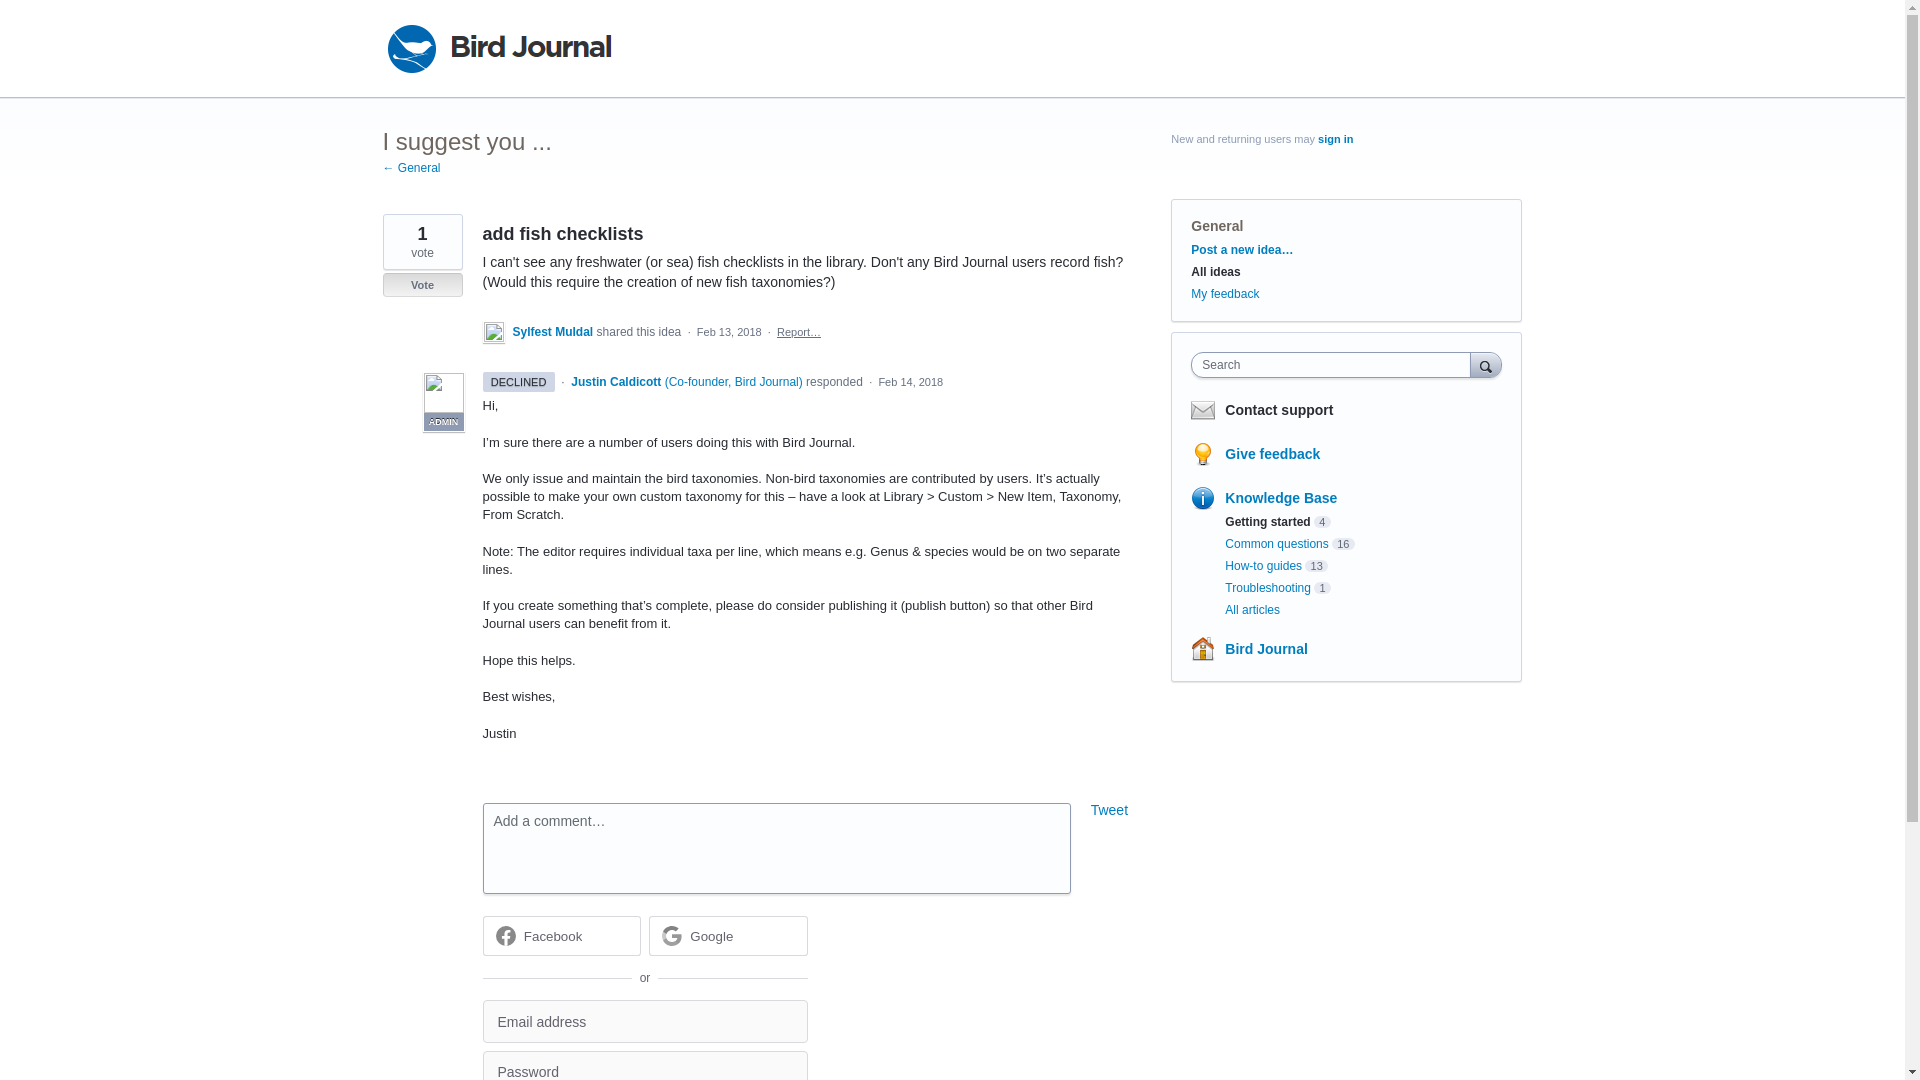  What do you see at coordinates (711, 936) in the screenshot?
I see `Google` at bounding box center [711, 936].